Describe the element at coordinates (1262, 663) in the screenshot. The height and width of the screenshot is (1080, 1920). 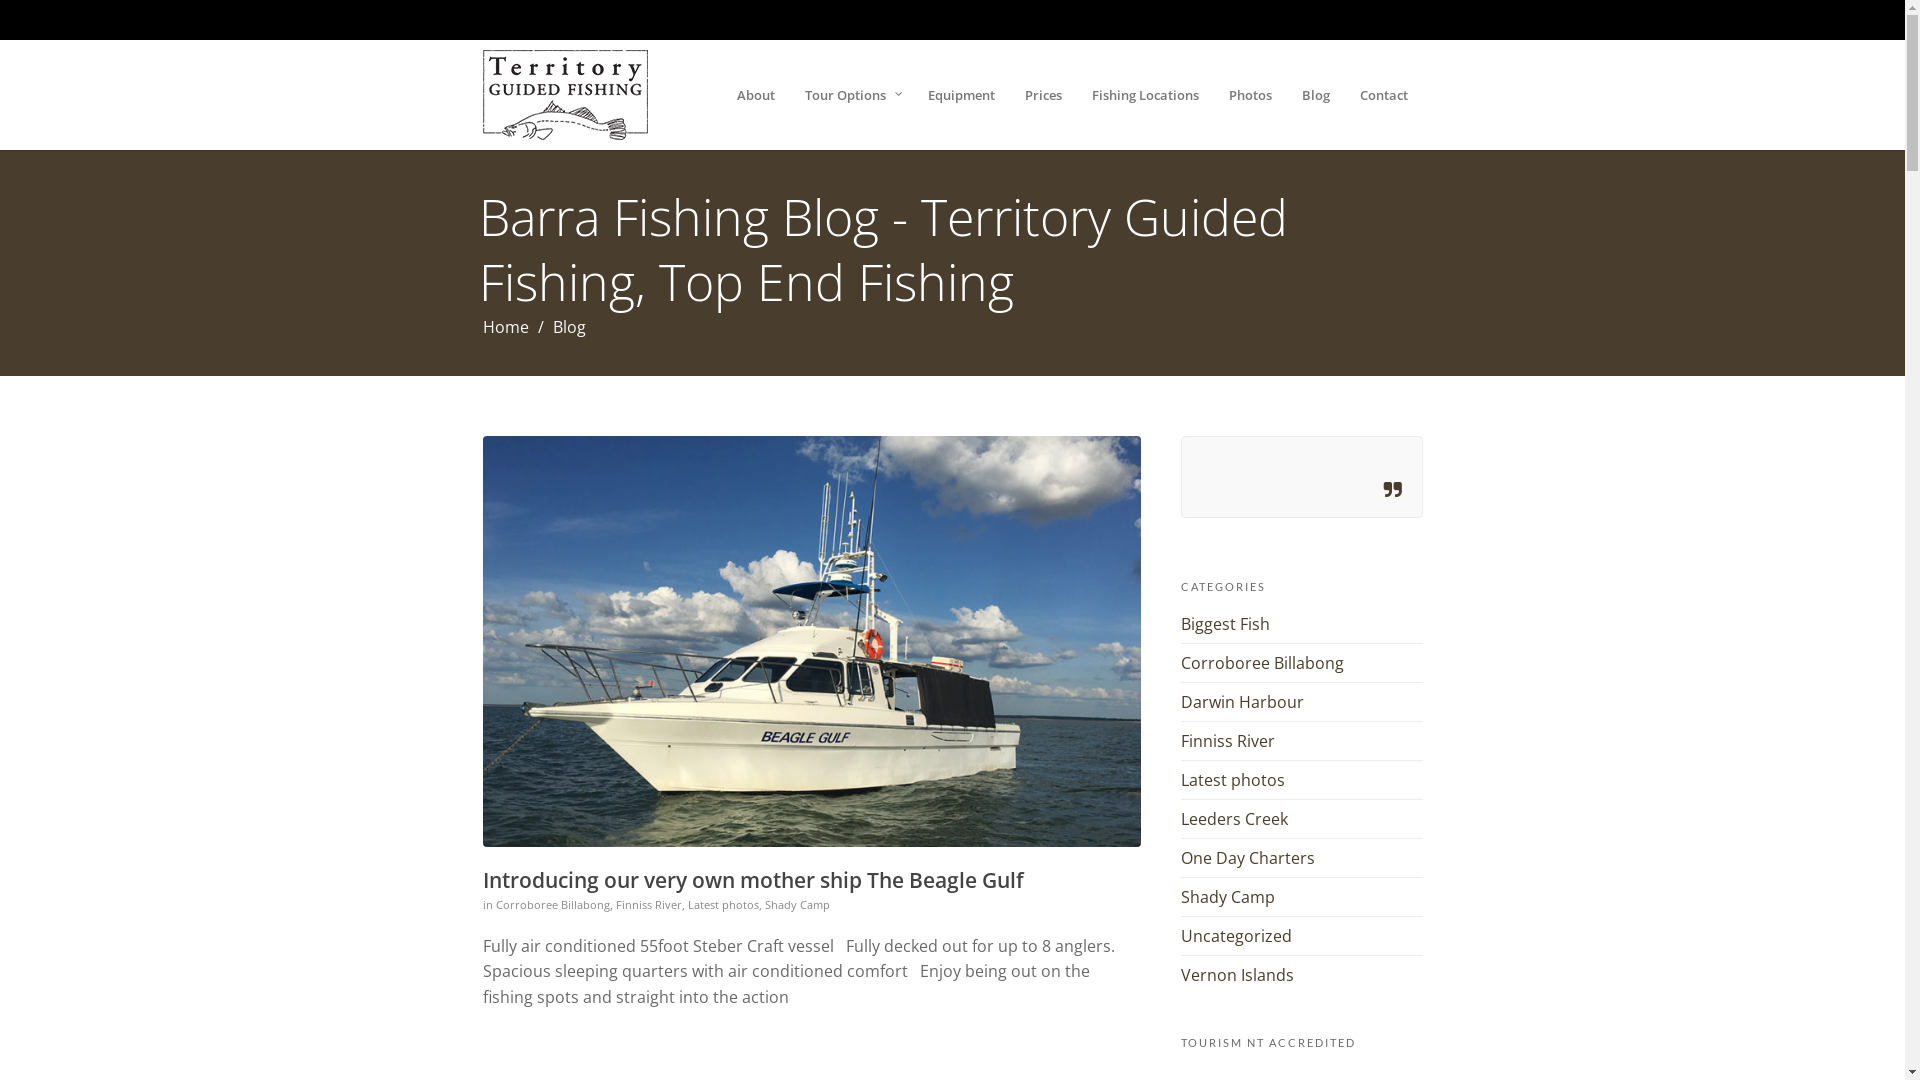
I see `Corroboree Billabong` at that location.